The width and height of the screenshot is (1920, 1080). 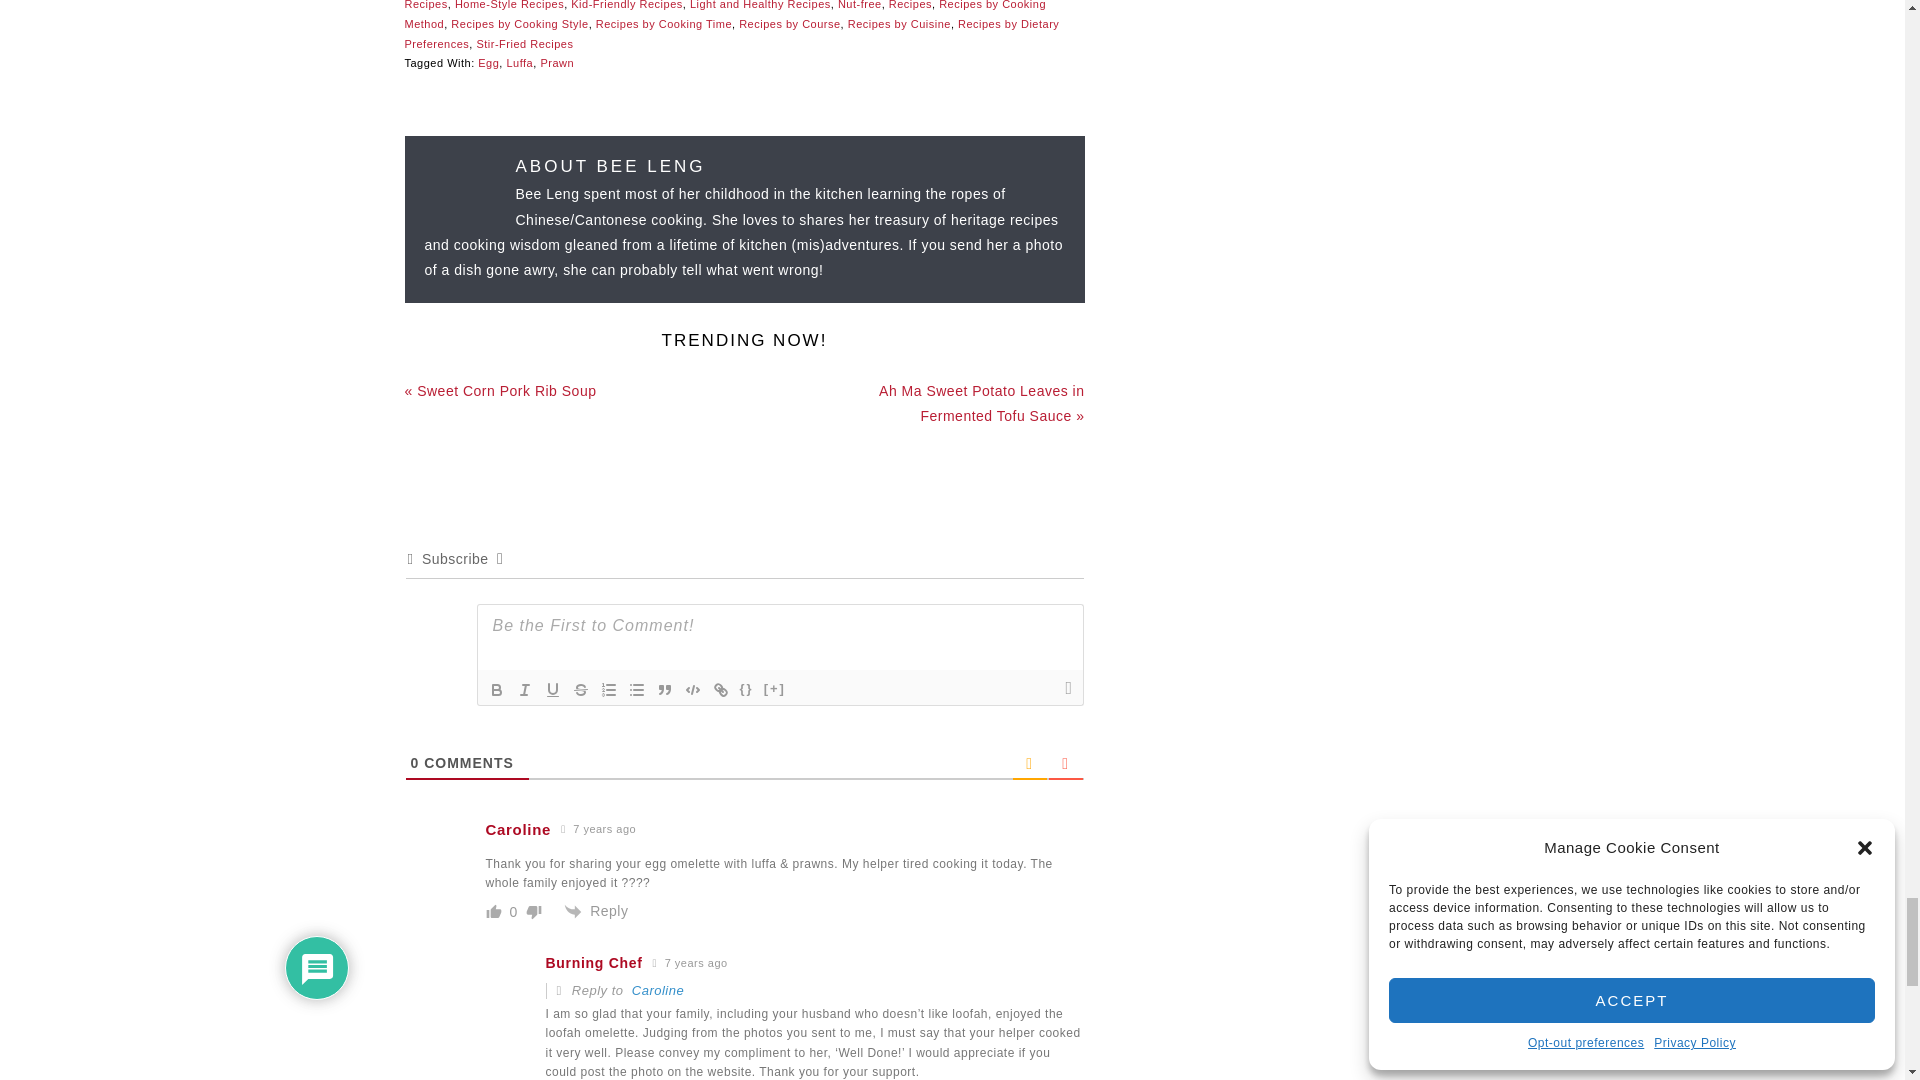 What do you see at coordinates (774, 690) in the screenshot?
I see `Spoiler` at bounding box center [774, 690].